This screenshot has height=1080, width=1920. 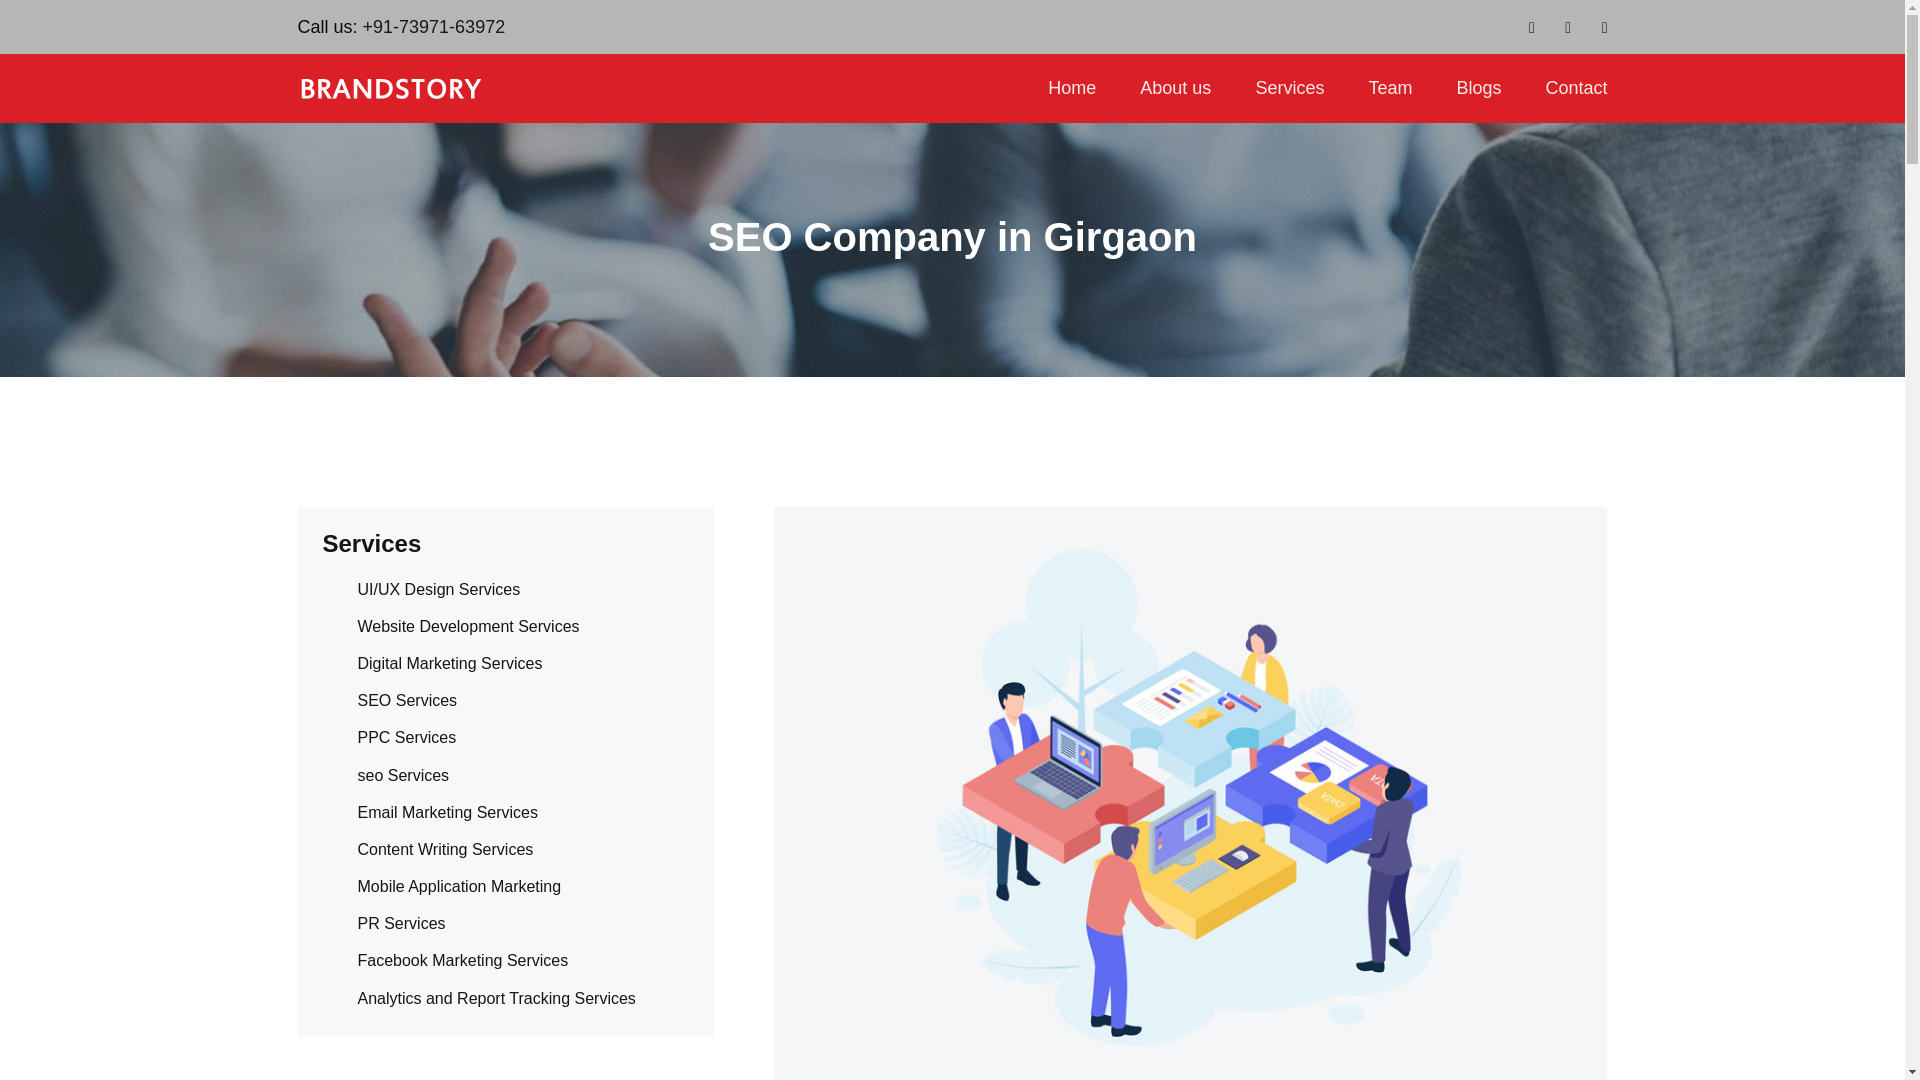 What do you see at coordinates (1564, 88) in the screenshot?
I see `Contact` at bounding box center [1564, 88].